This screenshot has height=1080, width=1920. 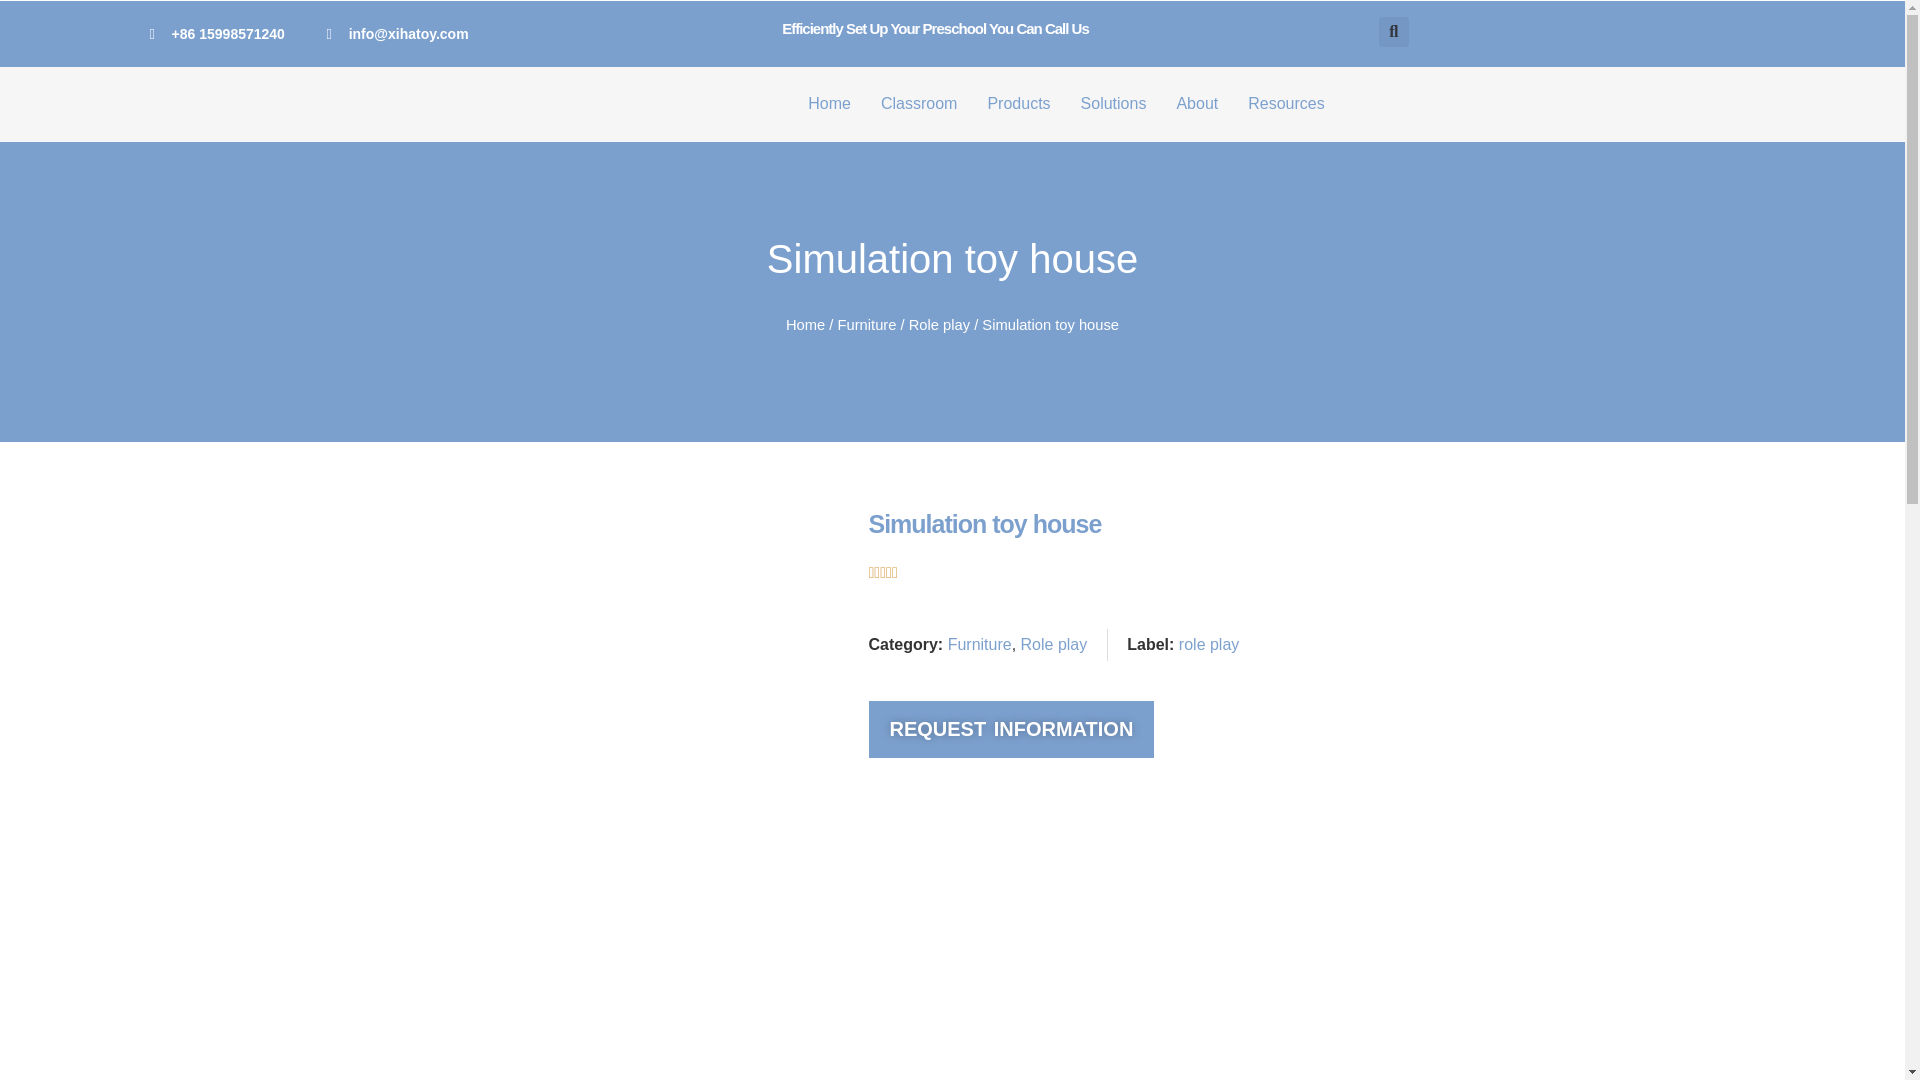 I want to click on Home, so click(x=829, y=103).